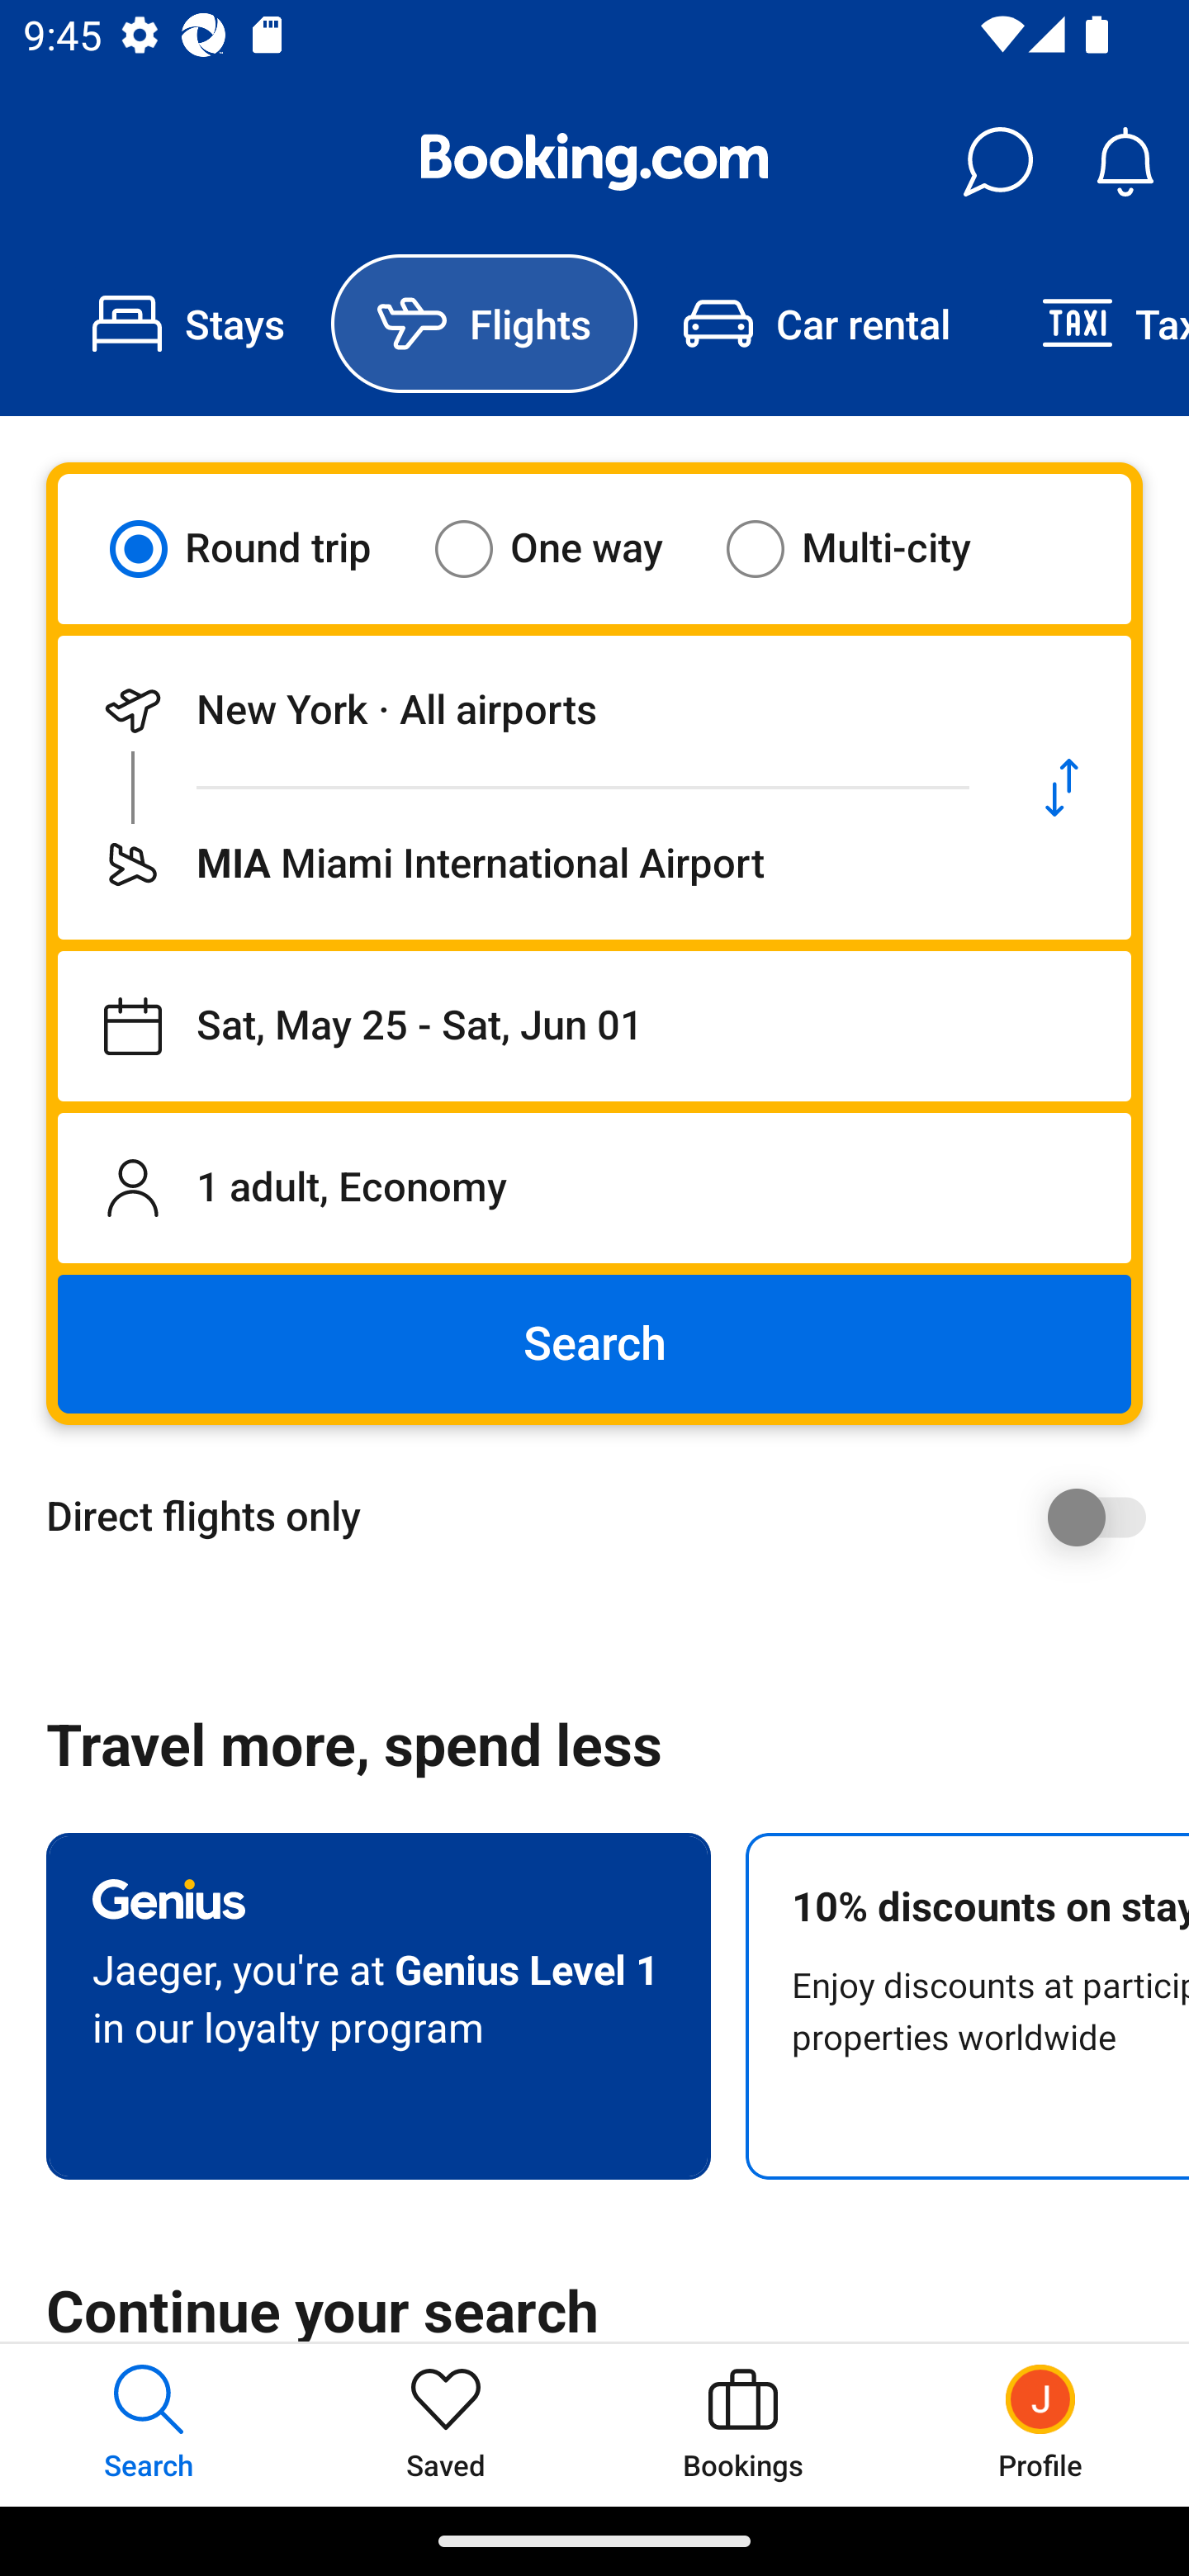 The height and width of the screenshot is (2576, 1189). Describe the element at coordinates (446, 2424) in the screenshot. I see `Saved` at that location.